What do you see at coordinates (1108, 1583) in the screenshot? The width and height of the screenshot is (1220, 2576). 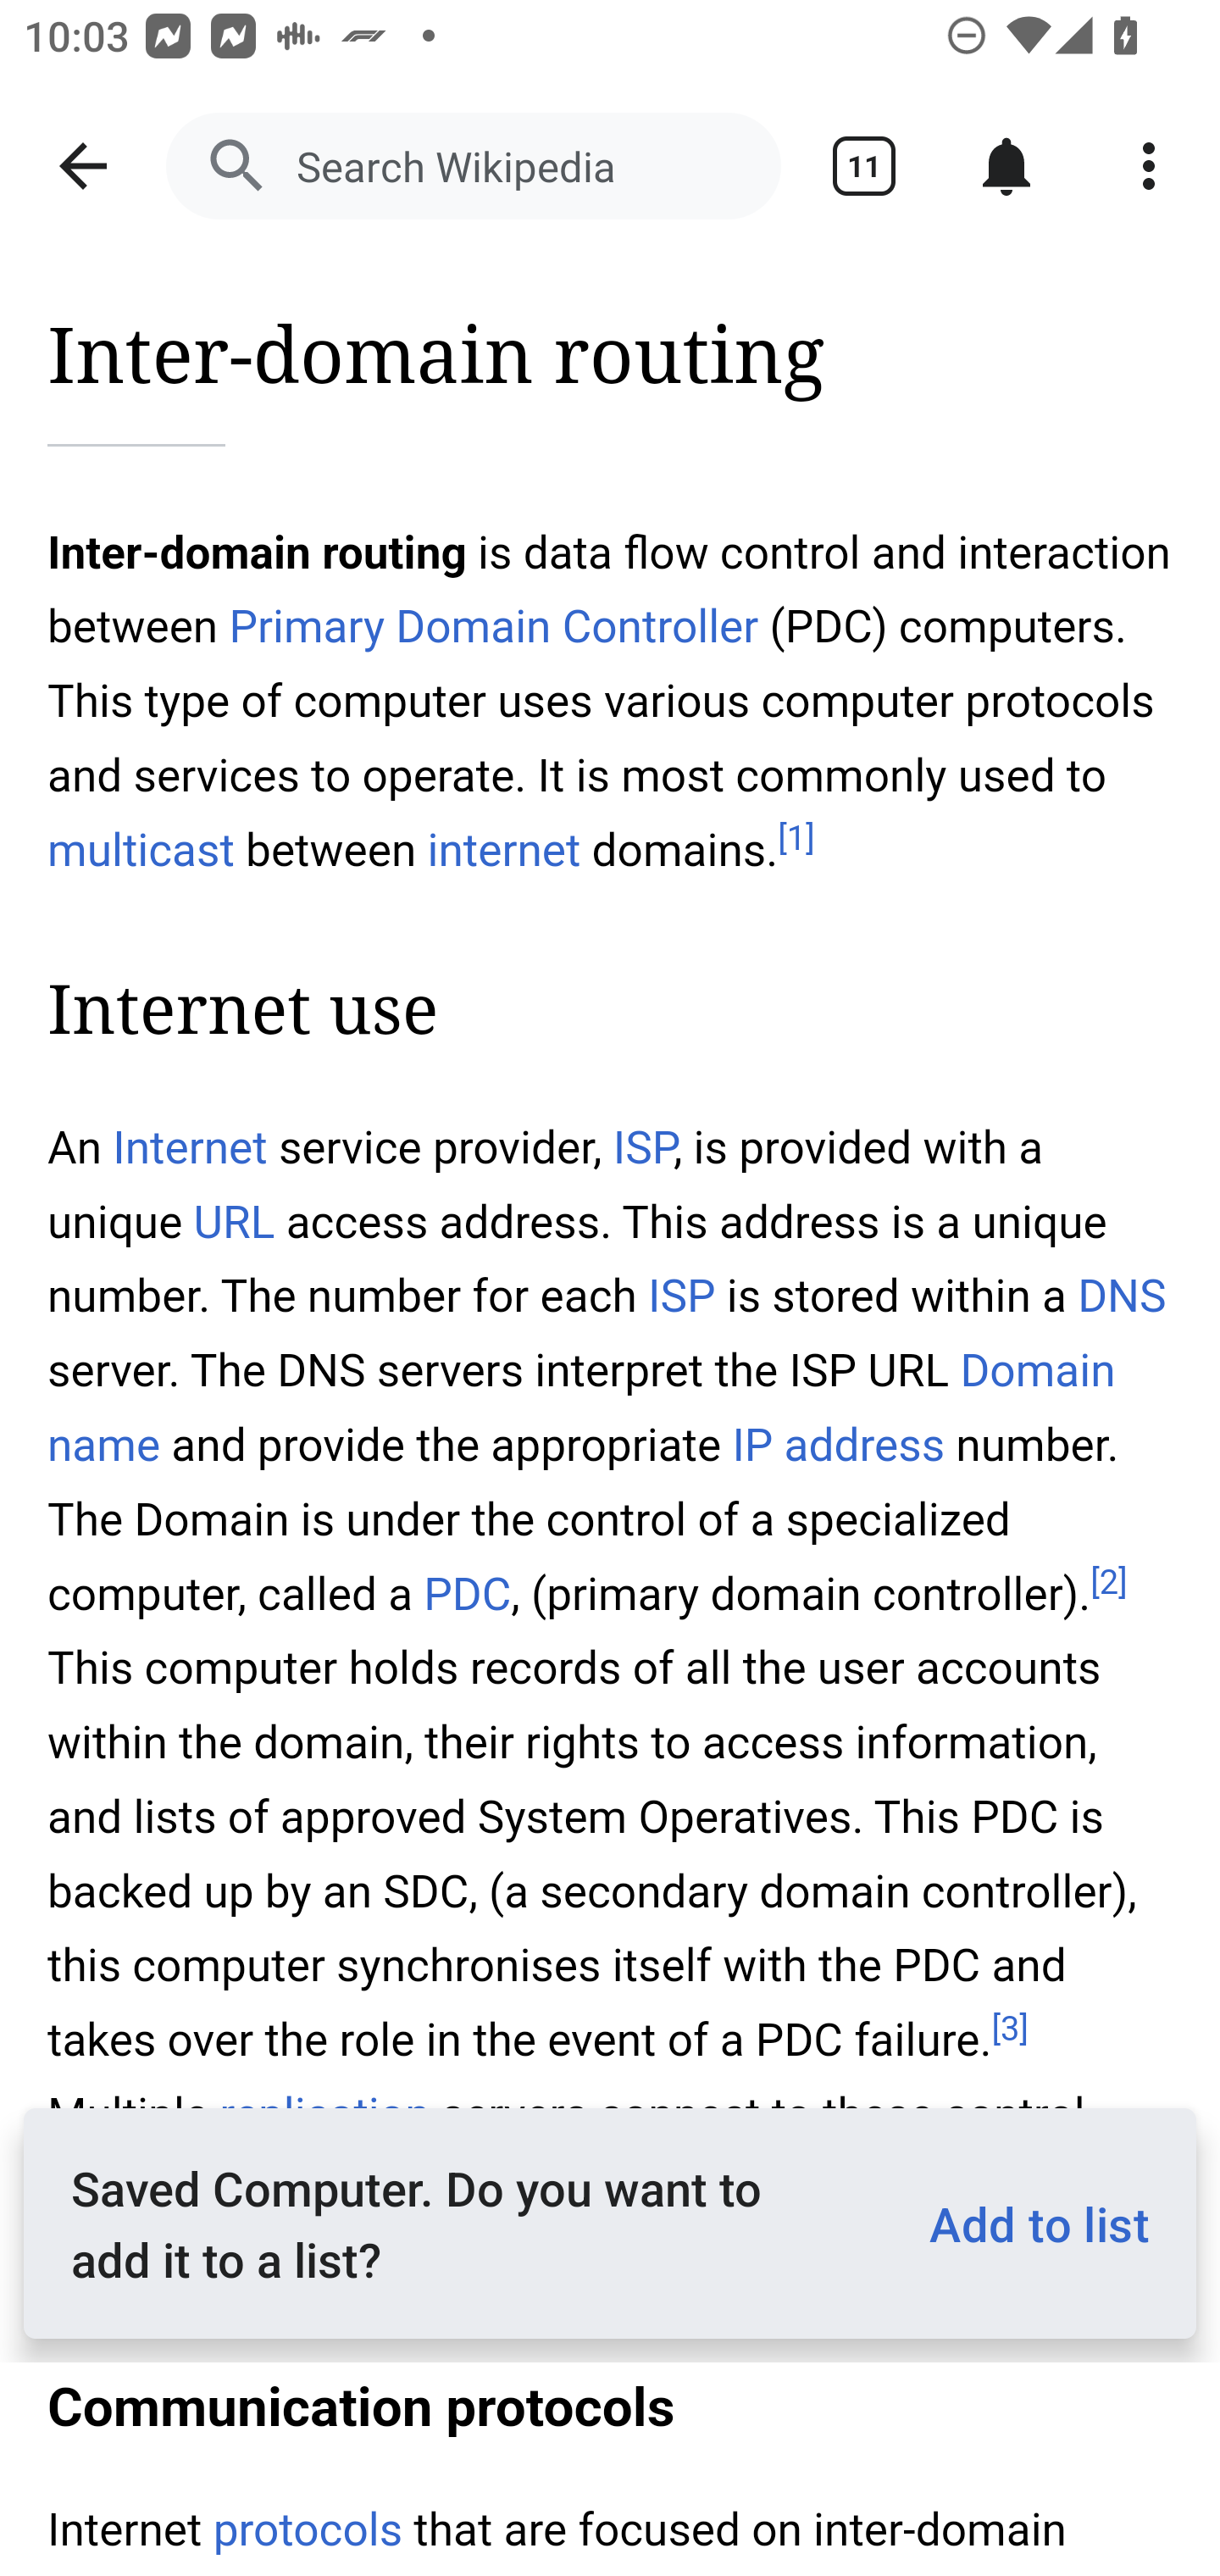 I see `[] [ 2 ]` at bounding box center [1108, 1583].